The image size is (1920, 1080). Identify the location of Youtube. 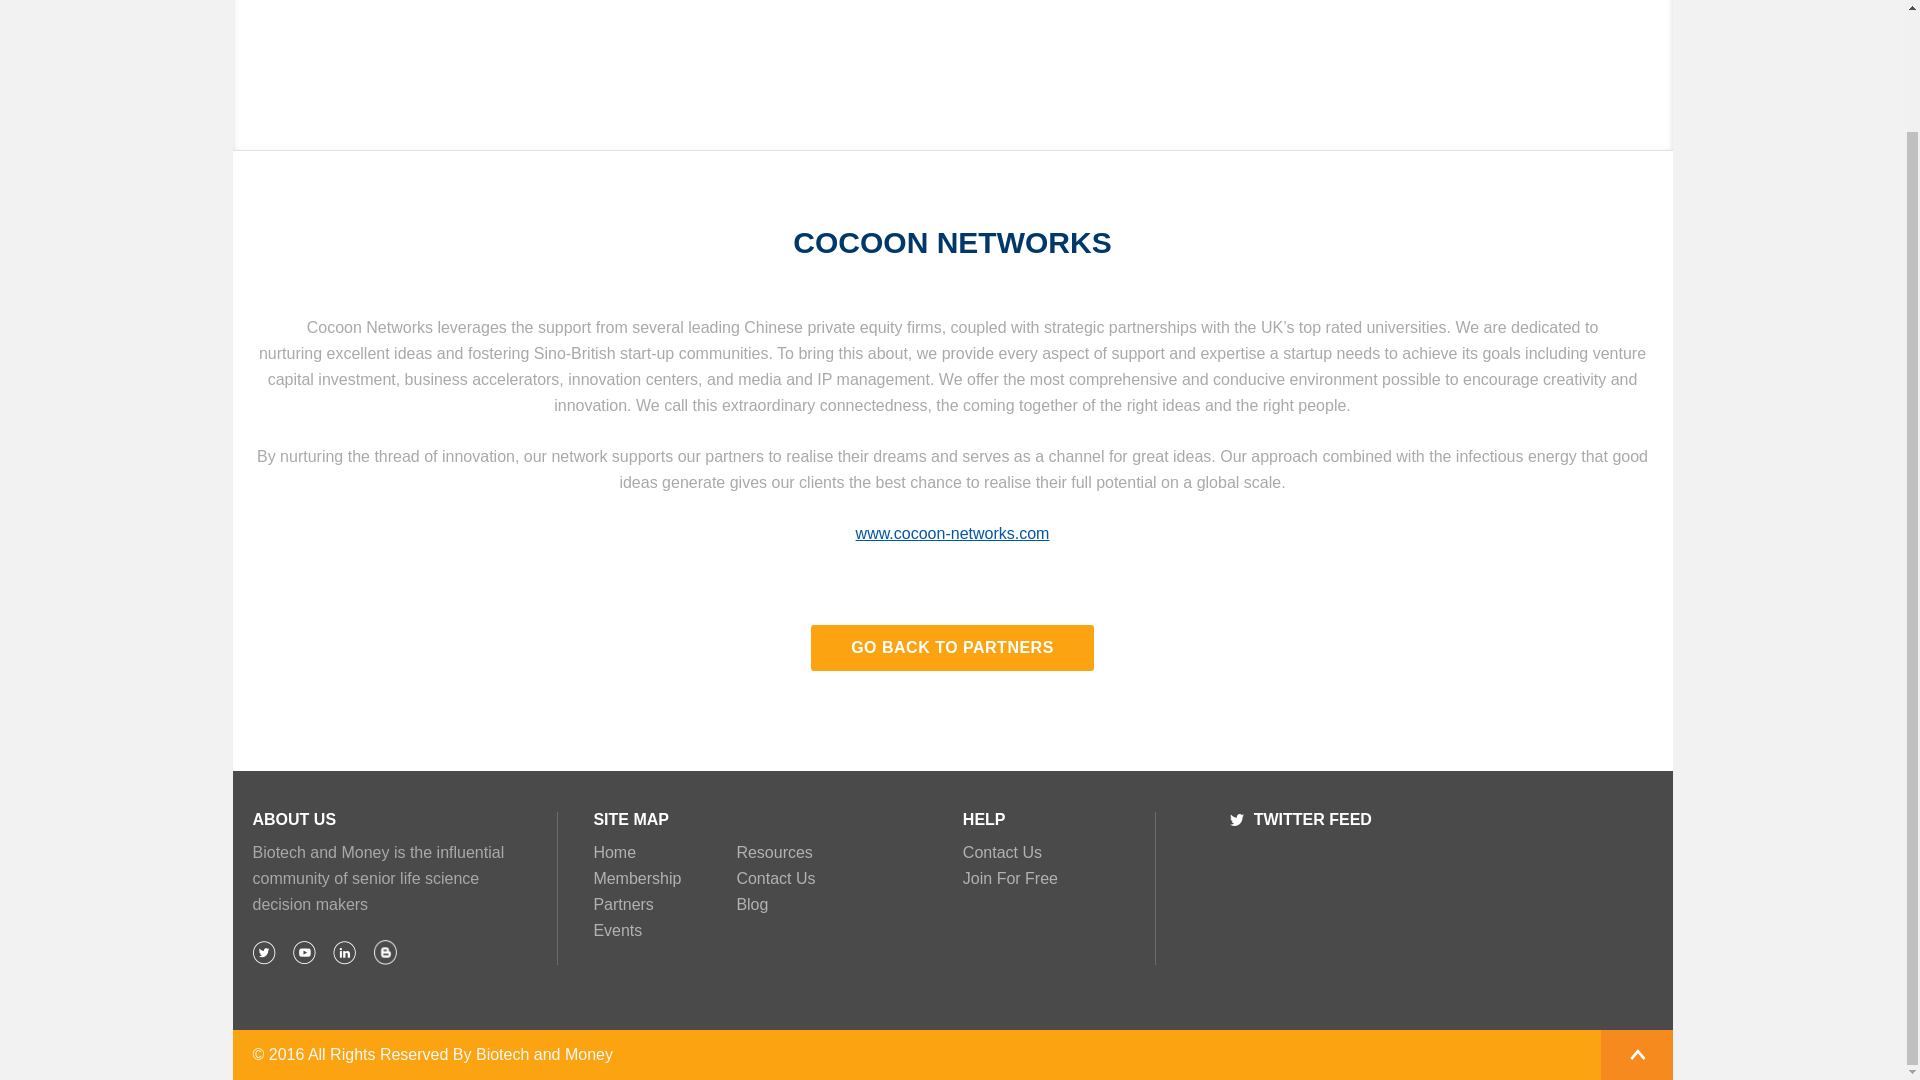
(304, 952).